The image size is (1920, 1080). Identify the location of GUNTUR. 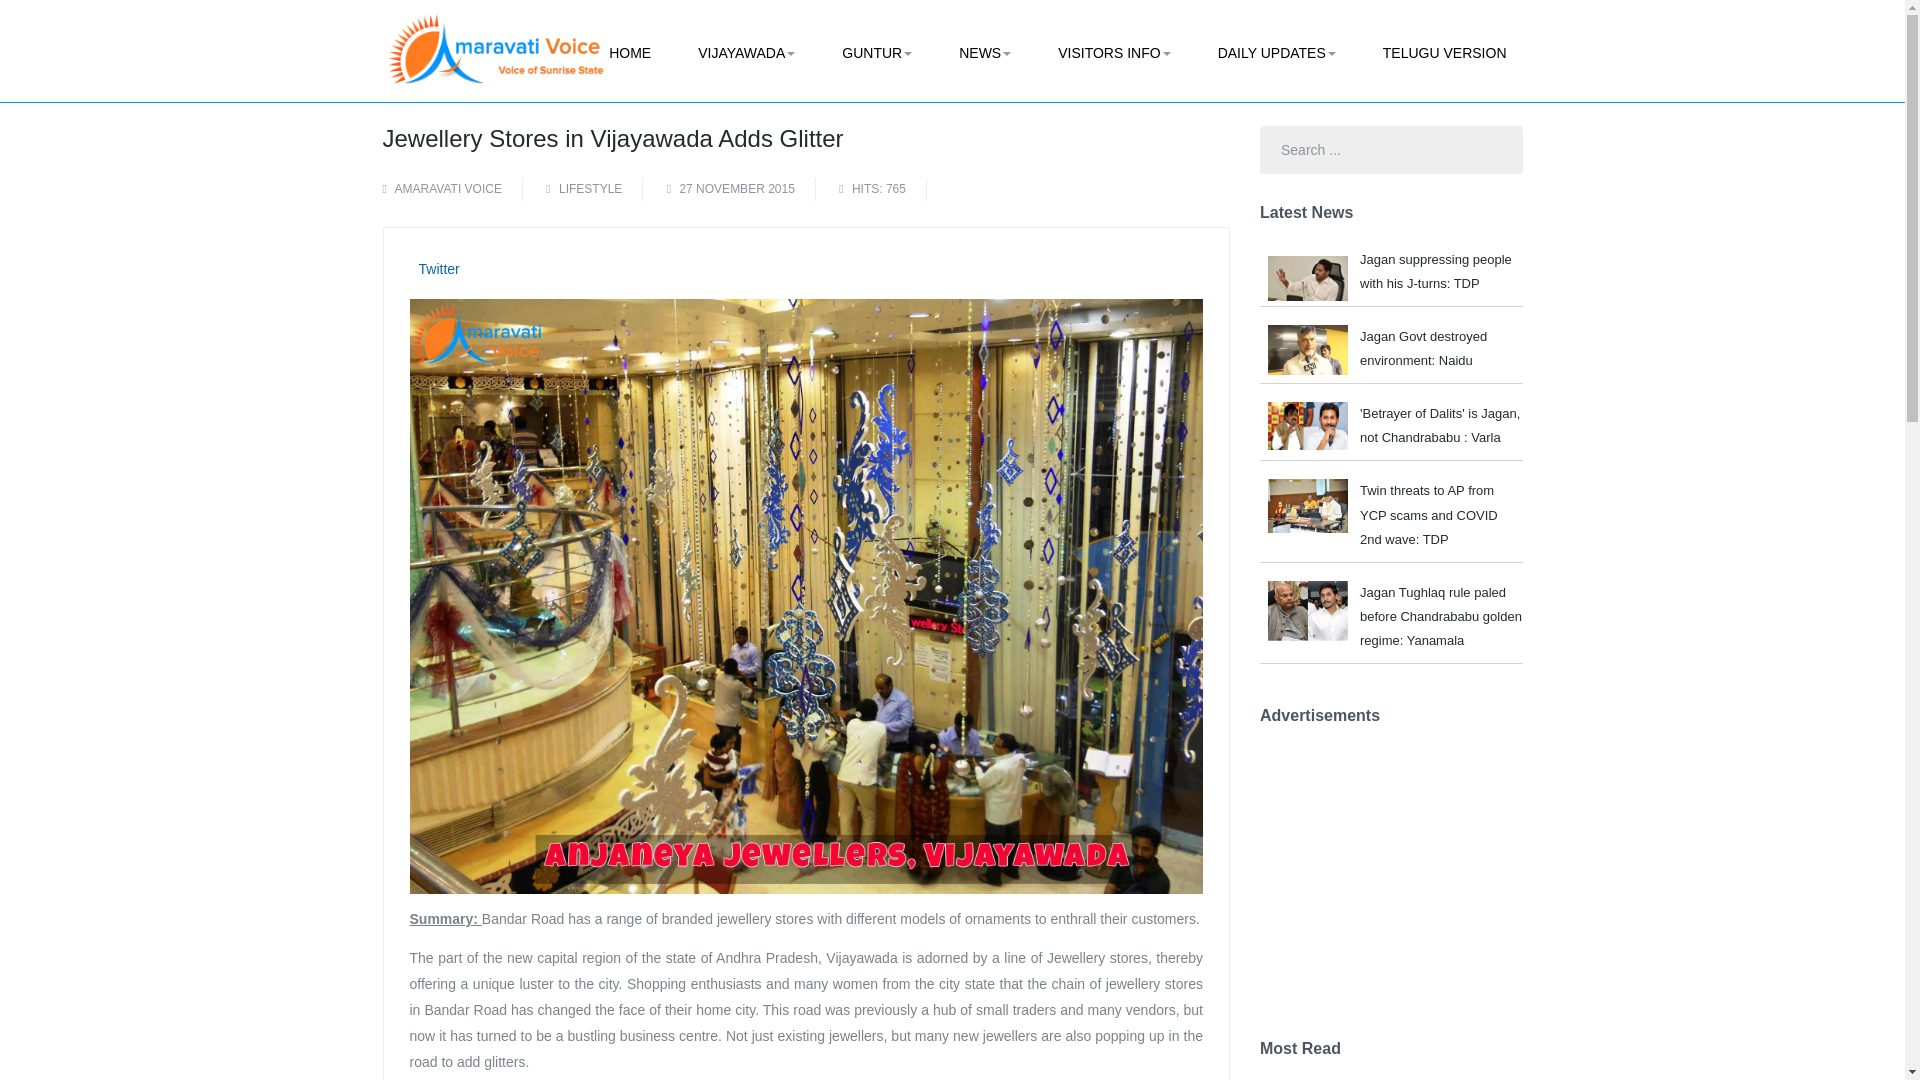
(876, 53).